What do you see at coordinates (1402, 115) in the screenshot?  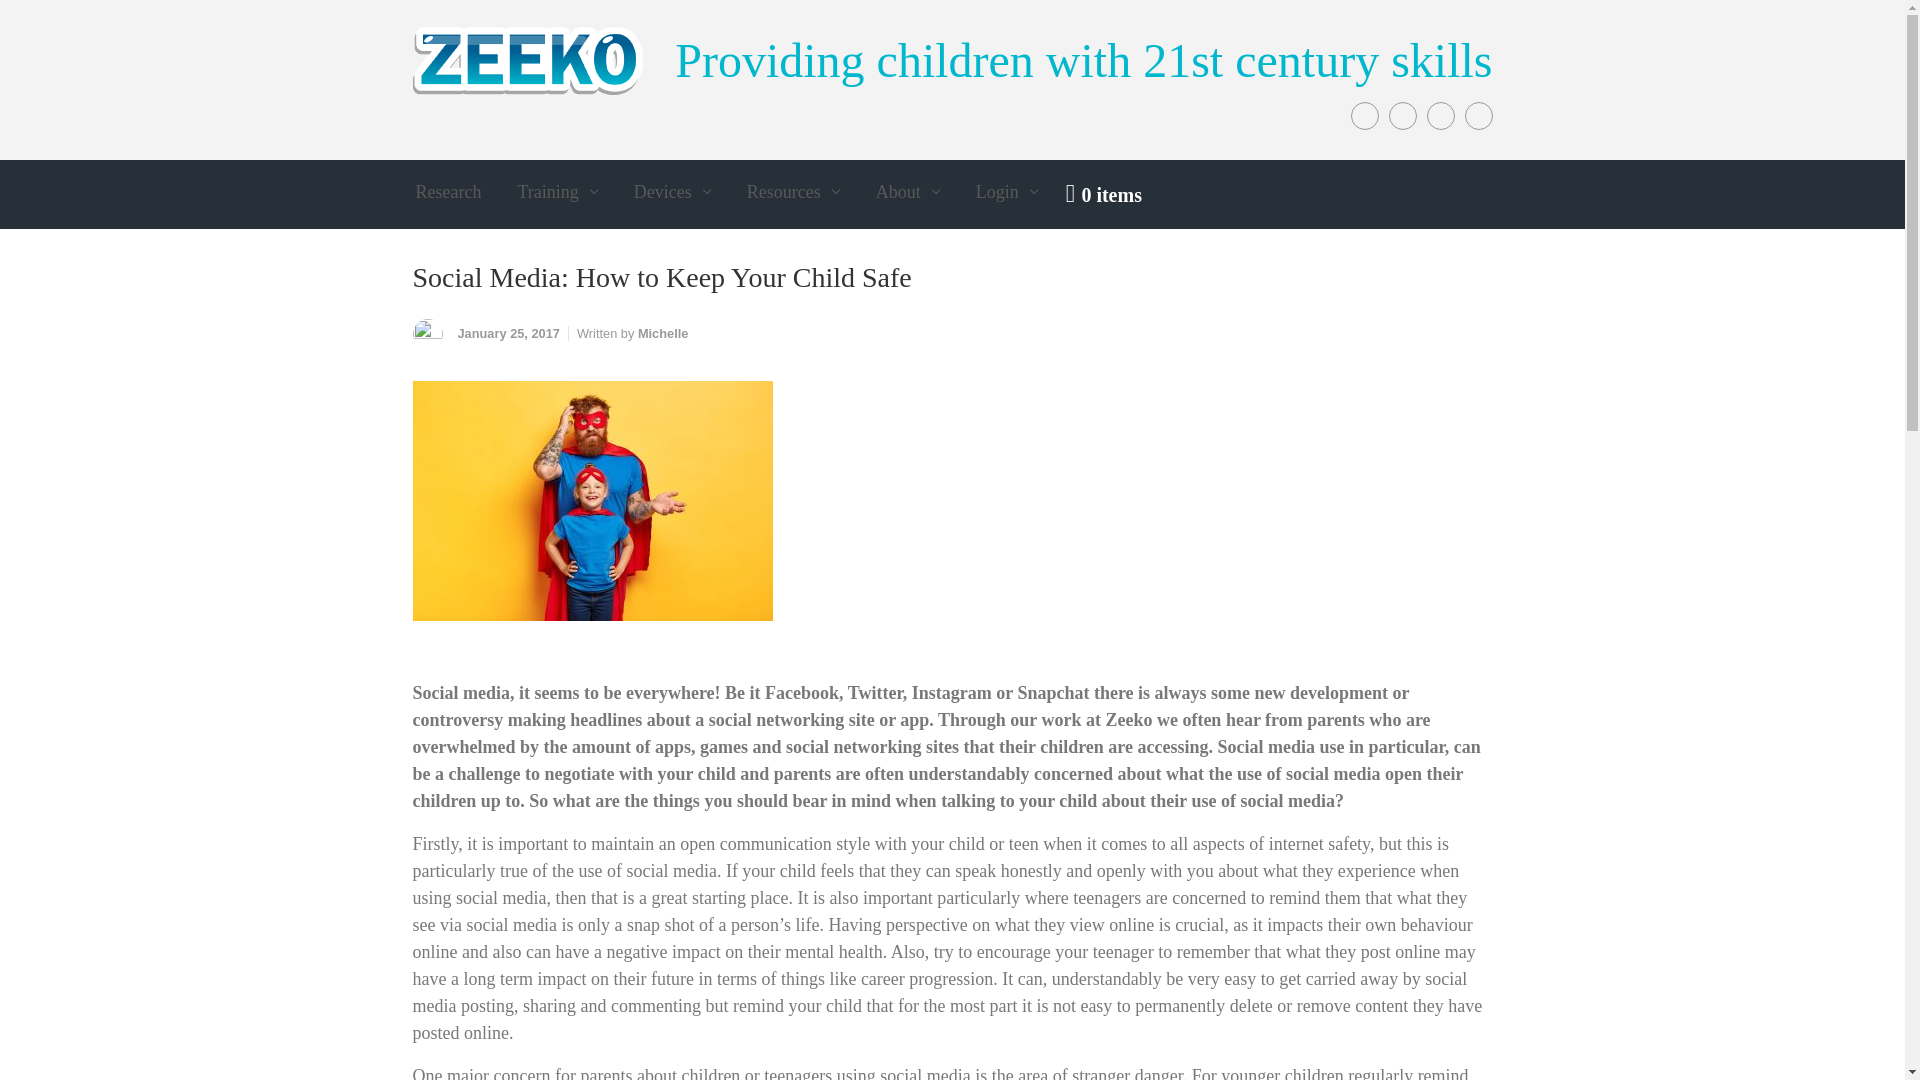 I see `Twitter` at bounding box center [1402, 115].